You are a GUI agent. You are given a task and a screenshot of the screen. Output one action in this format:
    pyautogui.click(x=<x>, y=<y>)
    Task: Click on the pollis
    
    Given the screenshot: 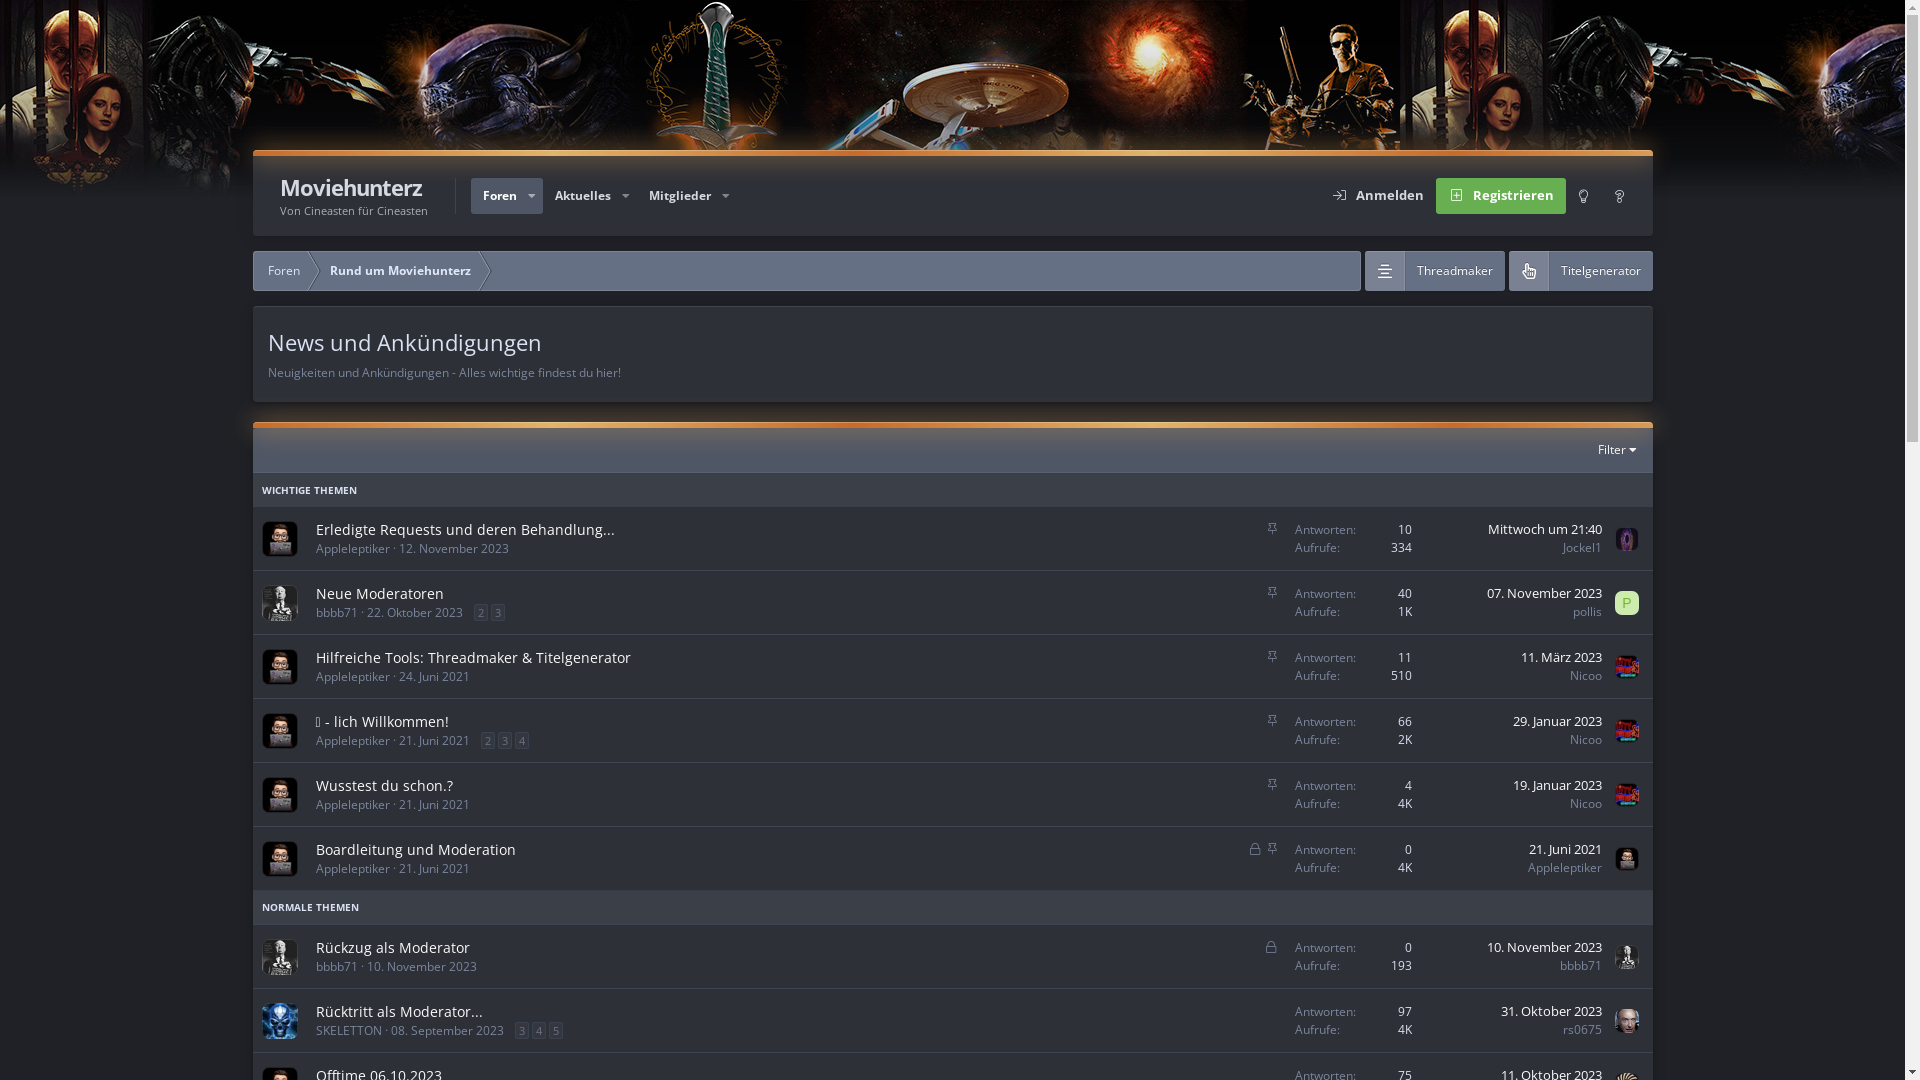 What is the action you would take?
    pyautogui.click(x=1586, y=612)
    